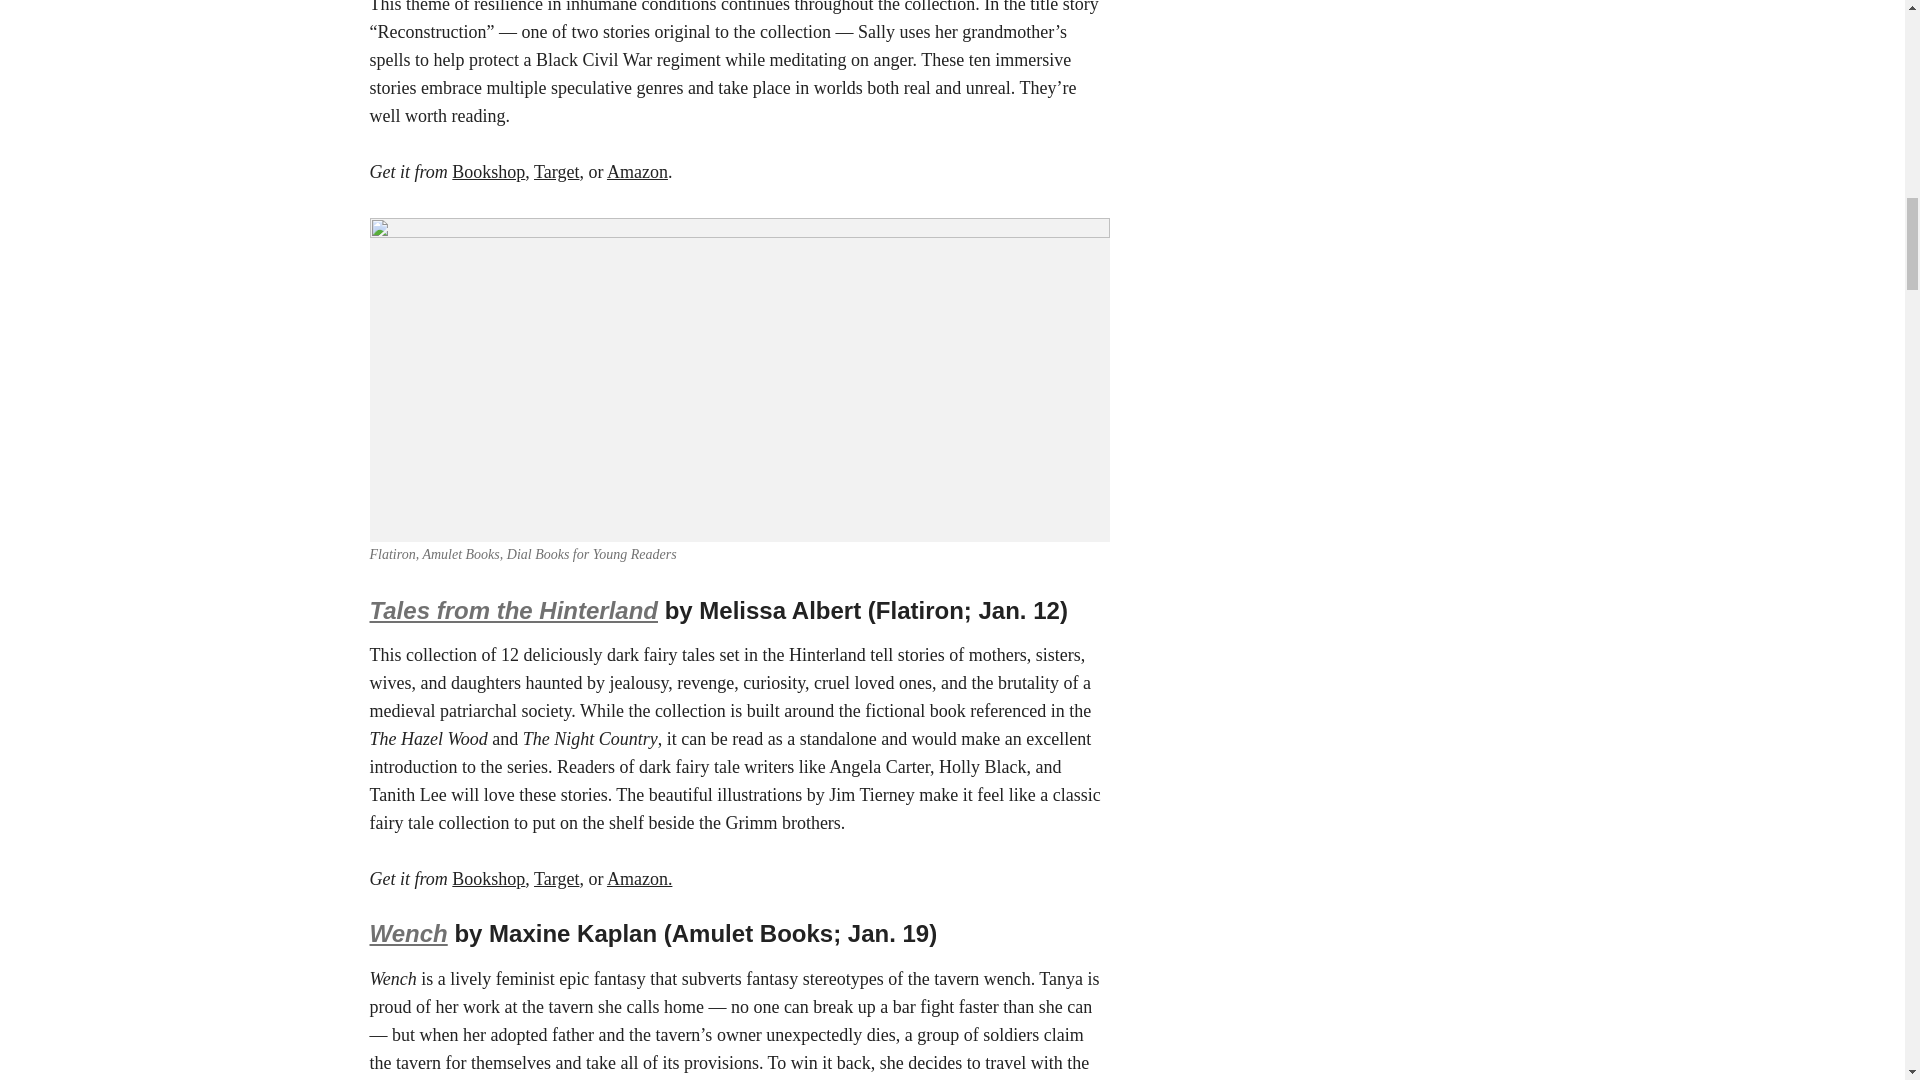  What do you see at coordinates (556, 172) in the screenshot?
I see `Target` at bounding box center [556, 172].